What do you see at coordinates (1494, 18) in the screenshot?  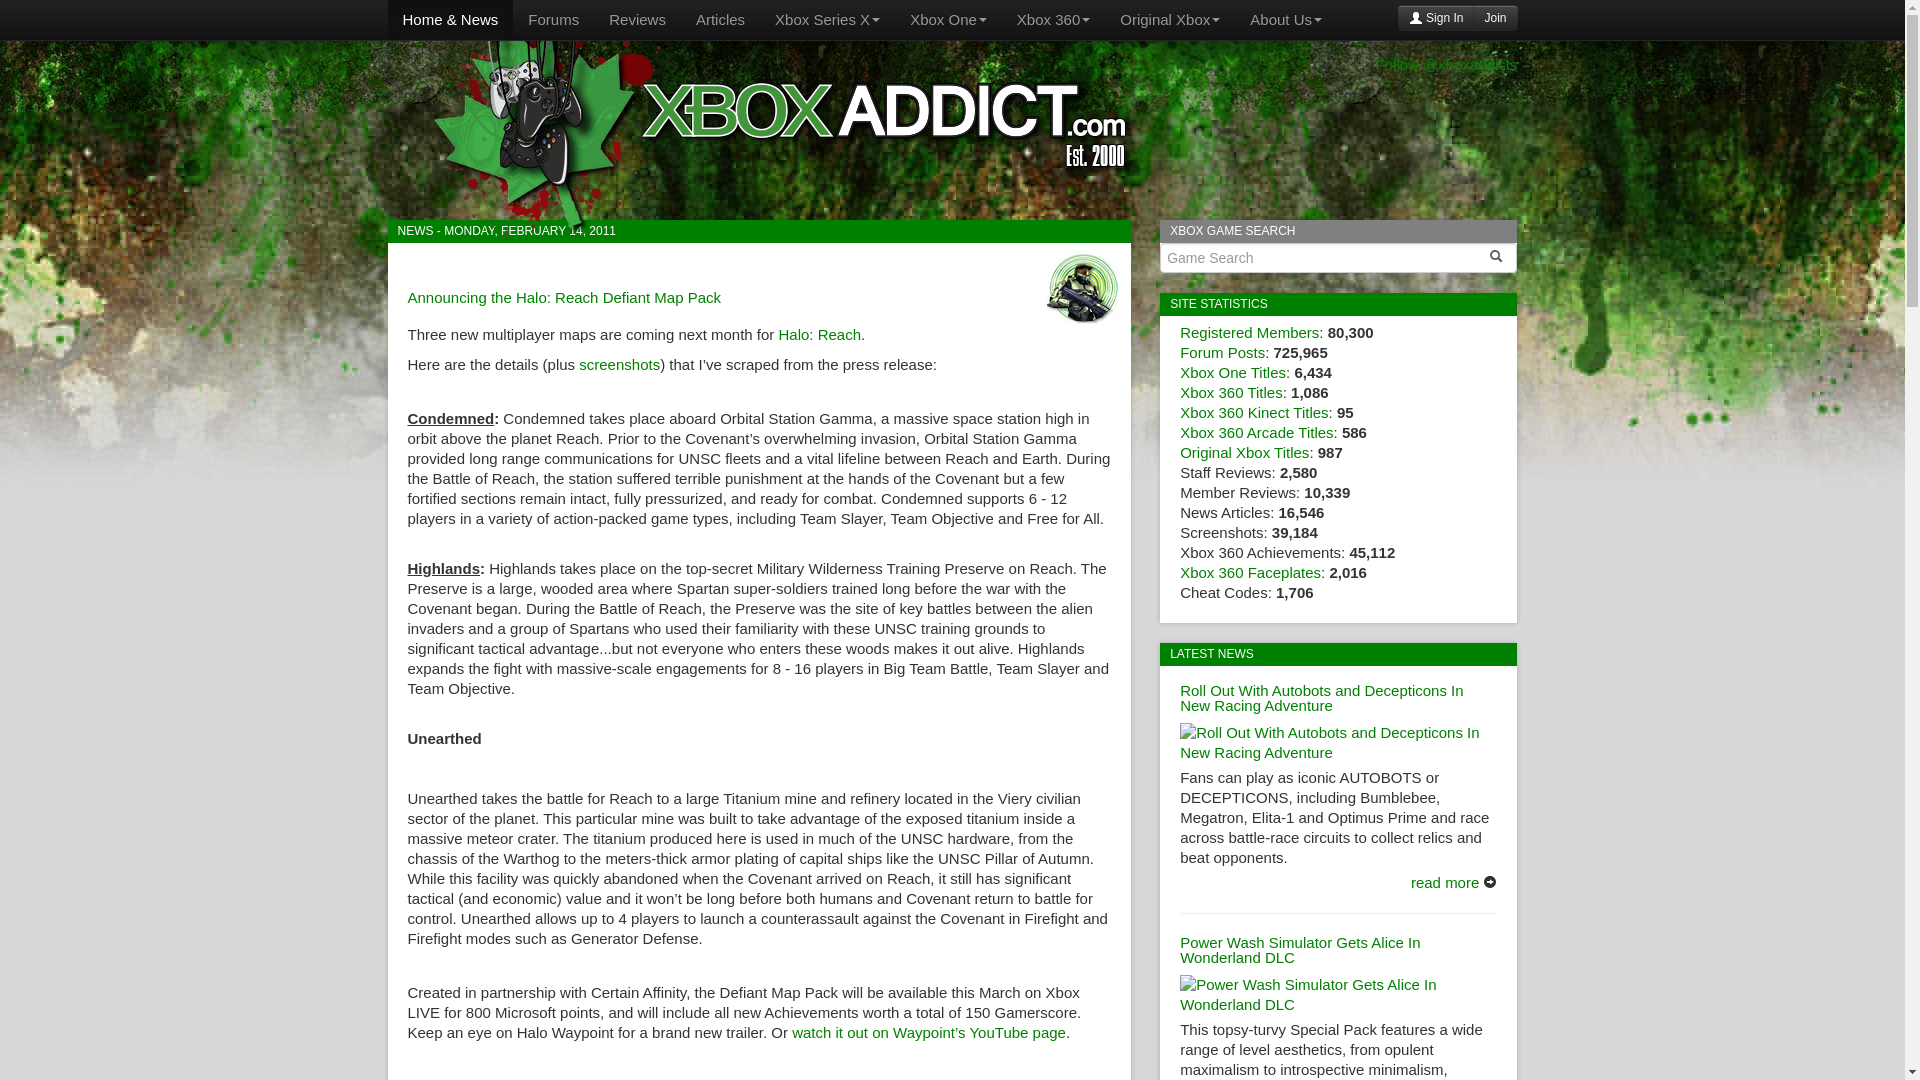 I see `Join` at bounding box center [1494, 18].